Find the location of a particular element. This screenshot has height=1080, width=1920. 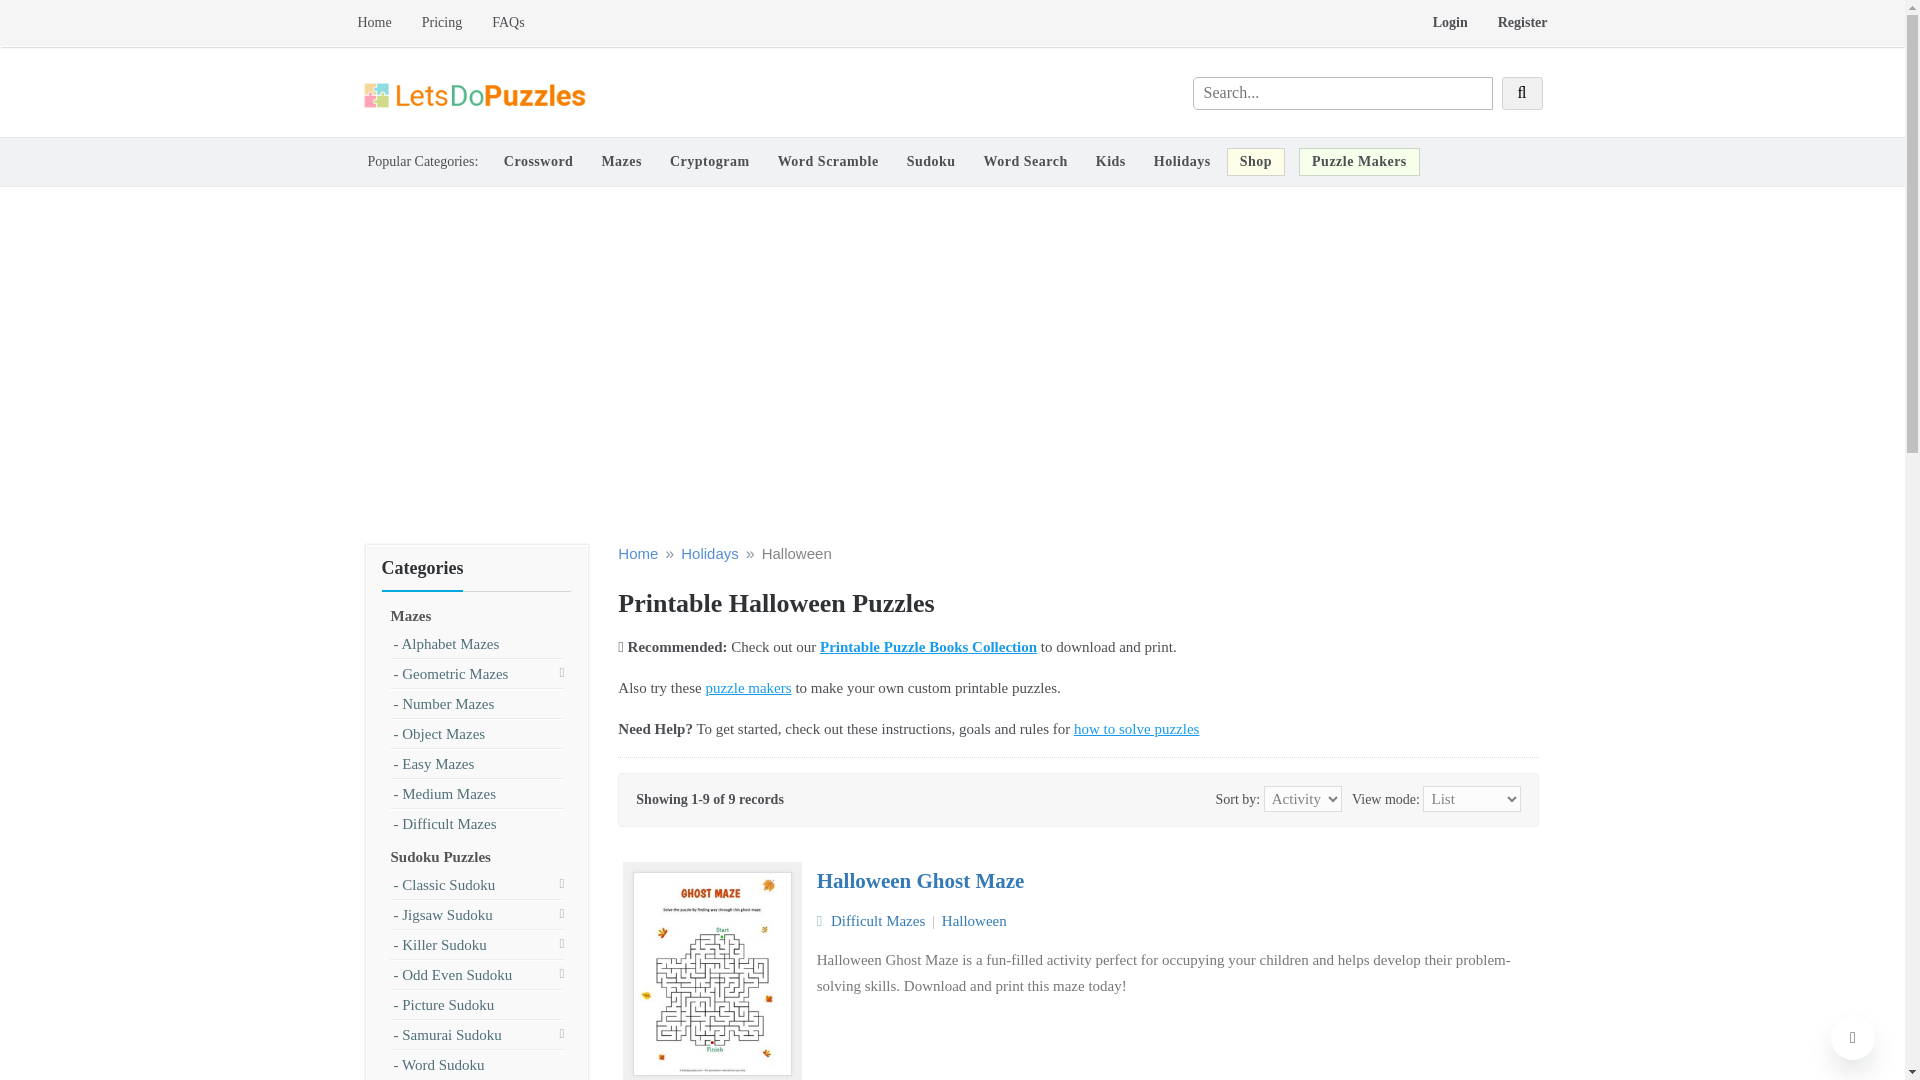

Sudoku Puzzles is located at coordinates (439, 856).